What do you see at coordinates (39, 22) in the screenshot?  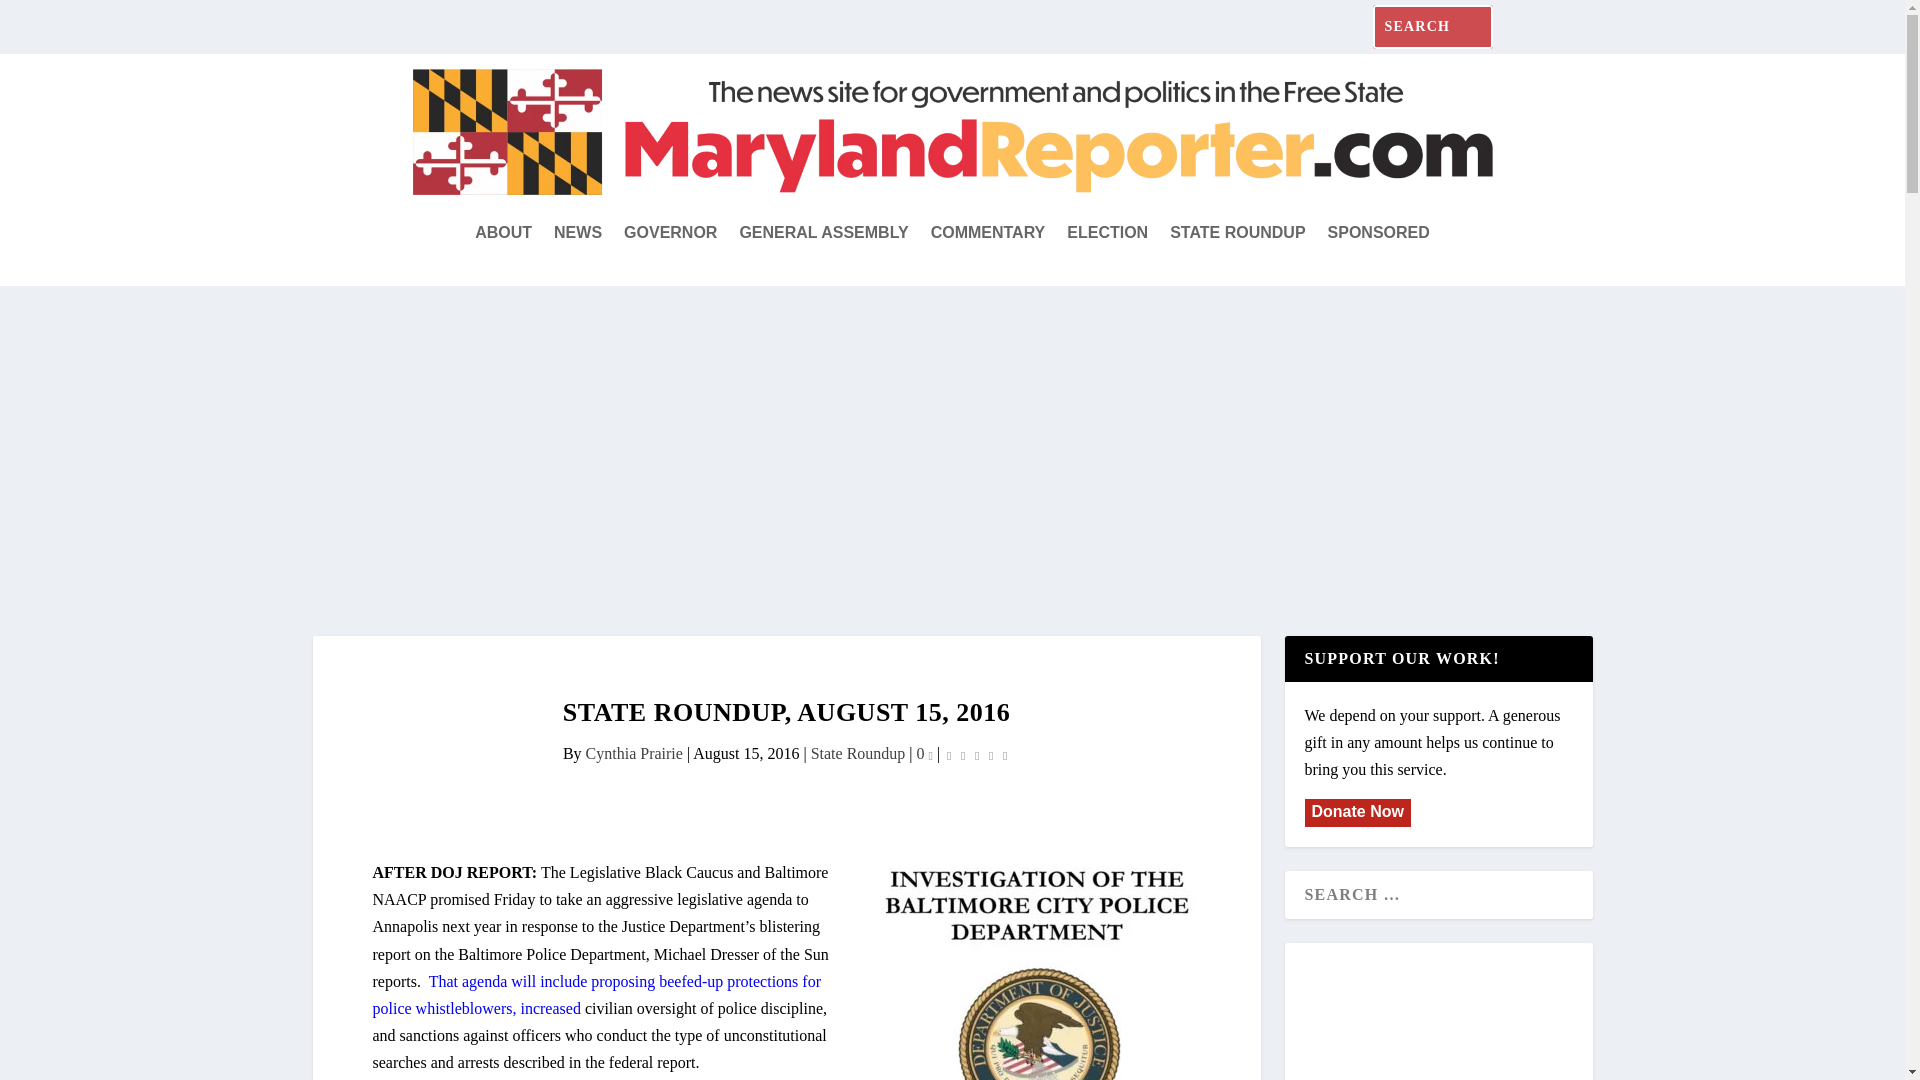 I see `Search` at bounding box center [39, 22].